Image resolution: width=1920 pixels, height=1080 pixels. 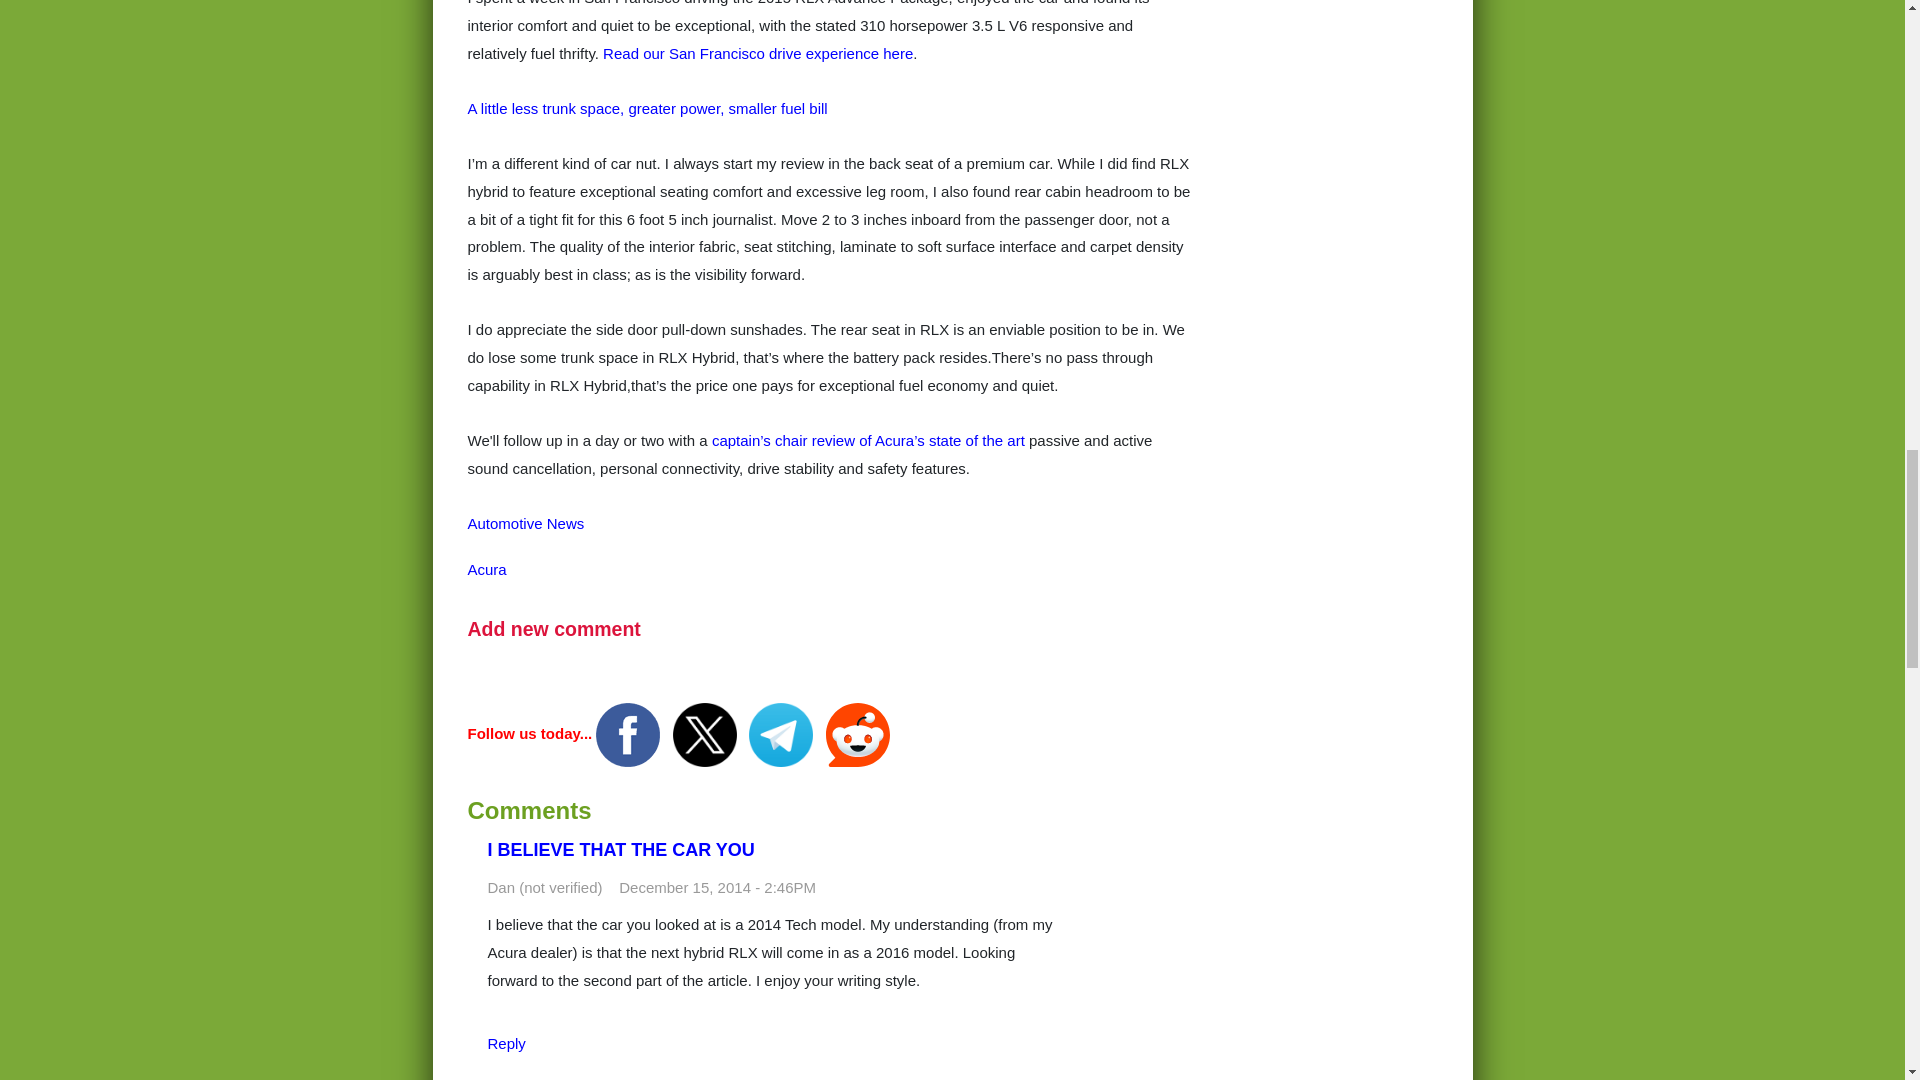 I want to click on A little less trunk space, greater power, smaller fuel bill, so click(x=648, y=108).